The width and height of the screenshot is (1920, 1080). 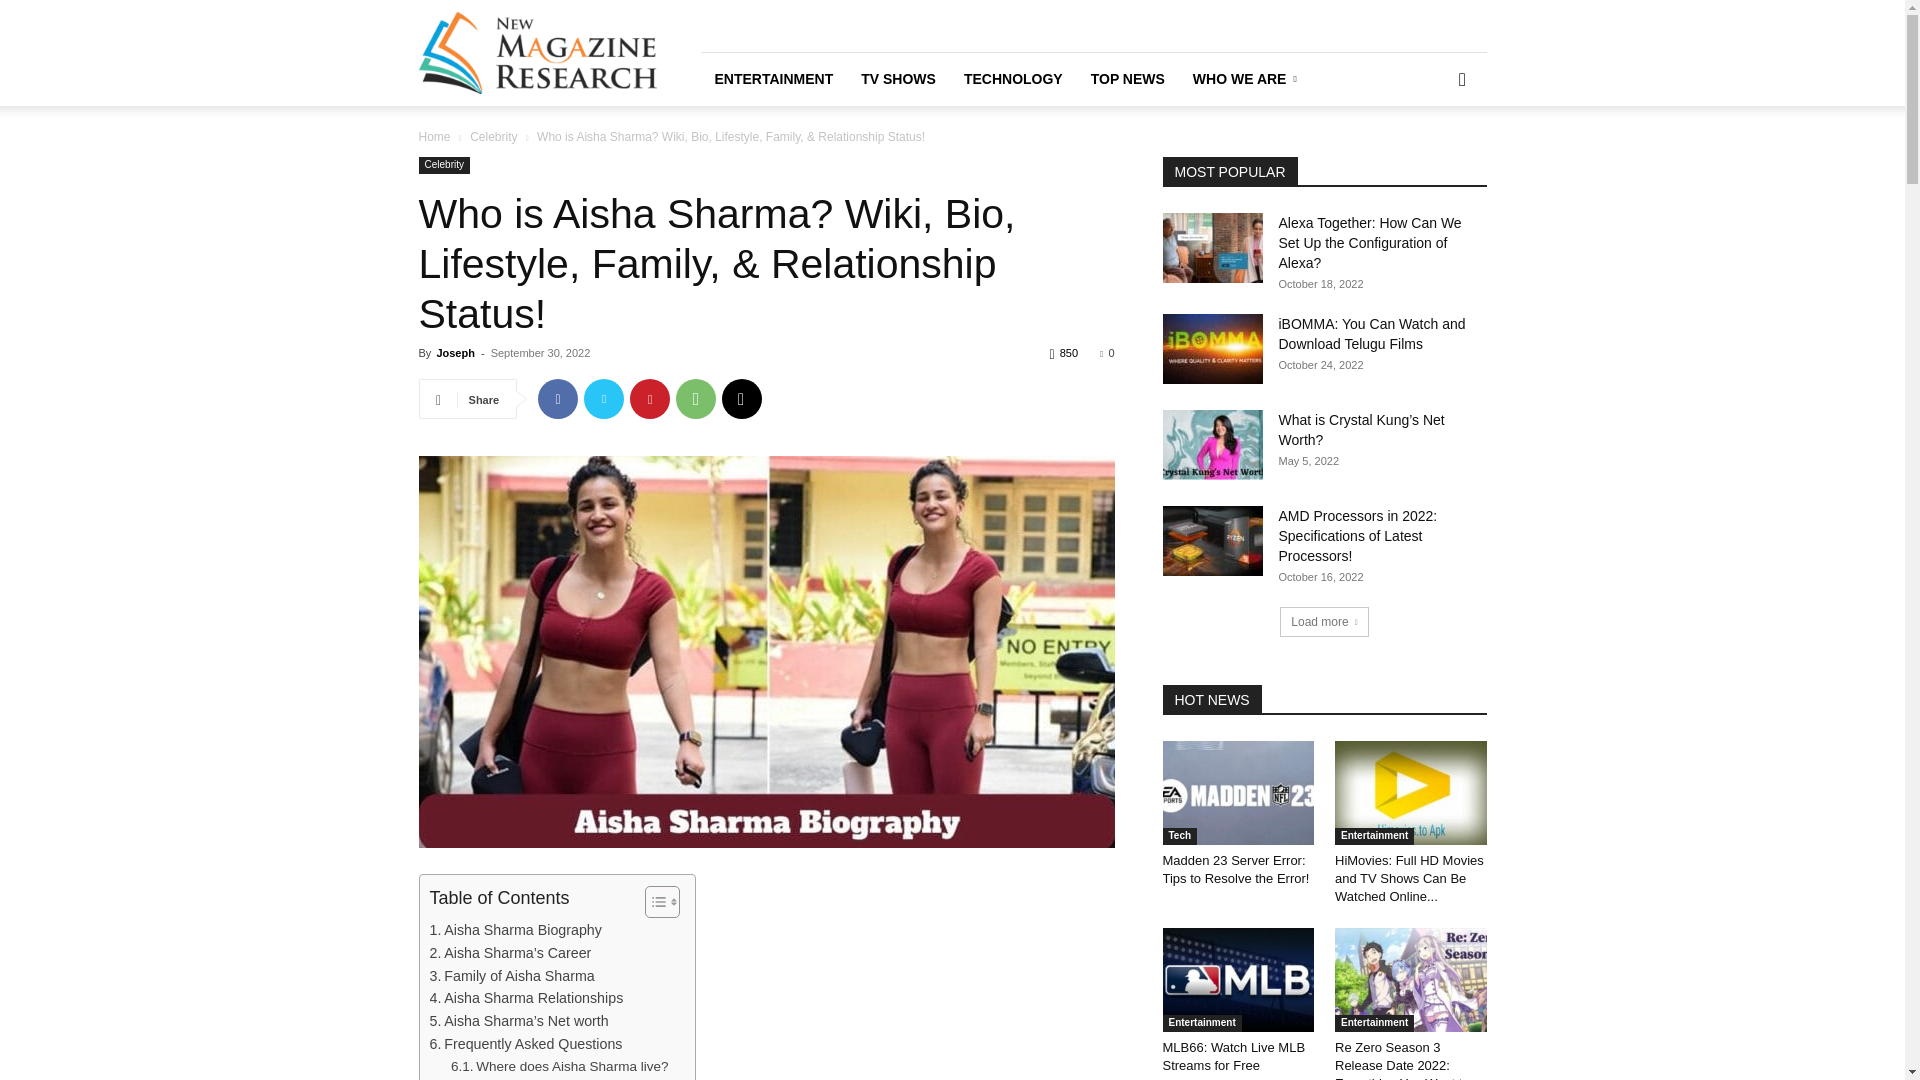 What do you see at coordinates (493, 136) in the screenshot?
I see `View all posts in Celebrity` at bounding box center [493, 136].